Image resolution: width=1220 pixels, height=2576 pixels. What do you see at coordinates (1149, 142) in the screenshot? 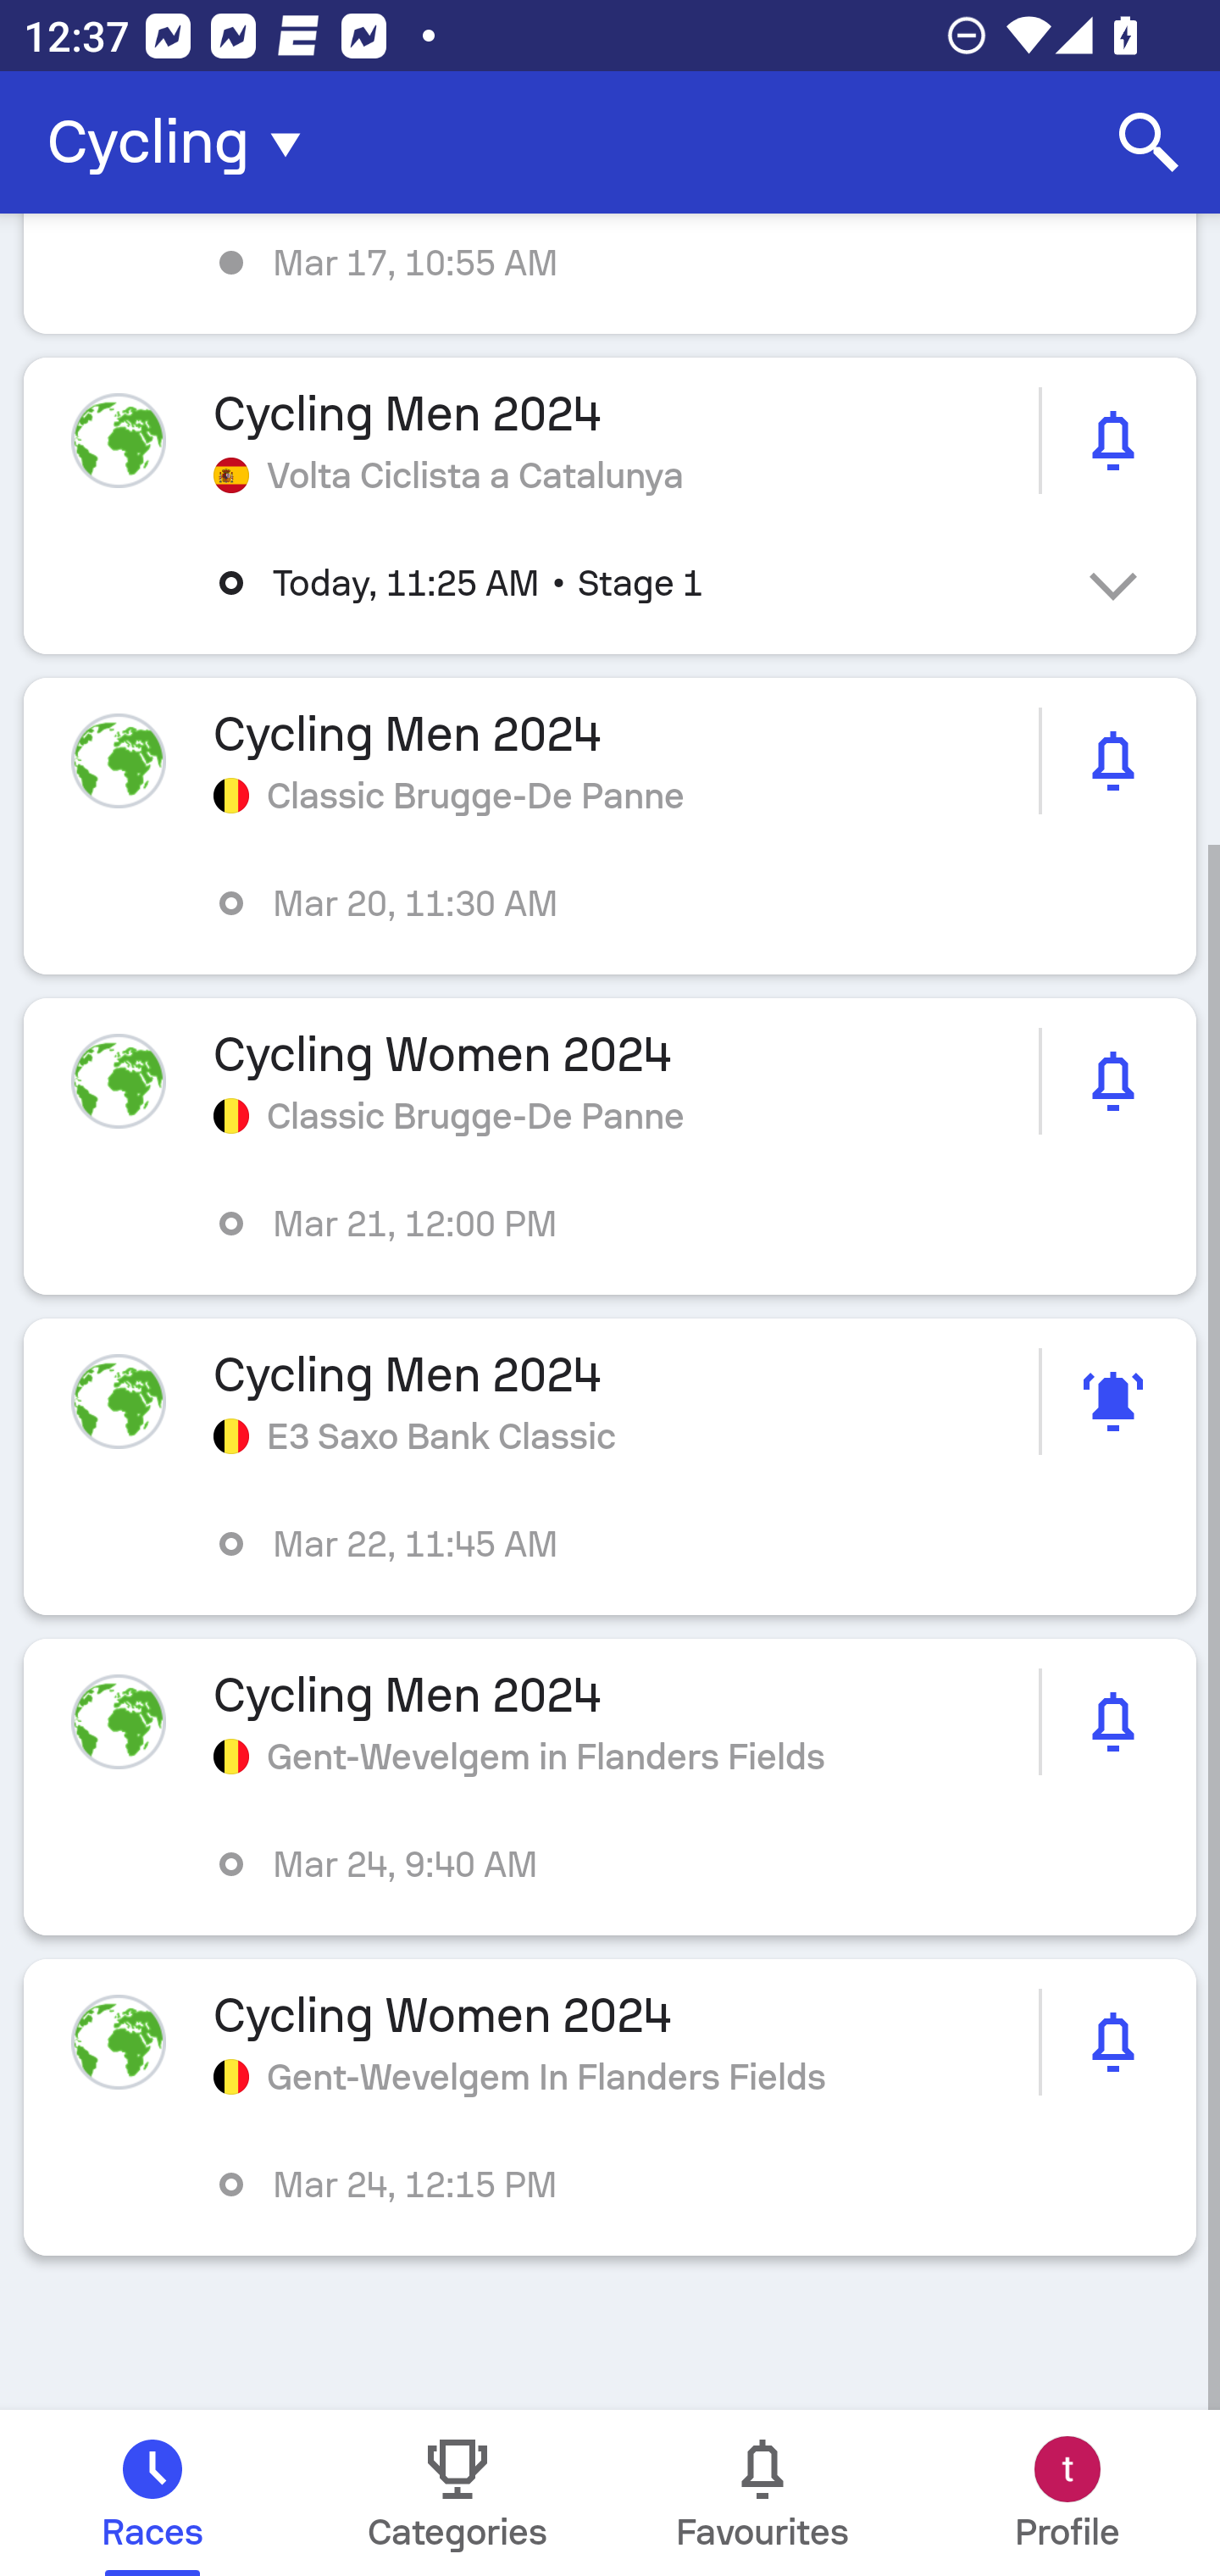
I see `Search` at bounding box center [1149, 142].